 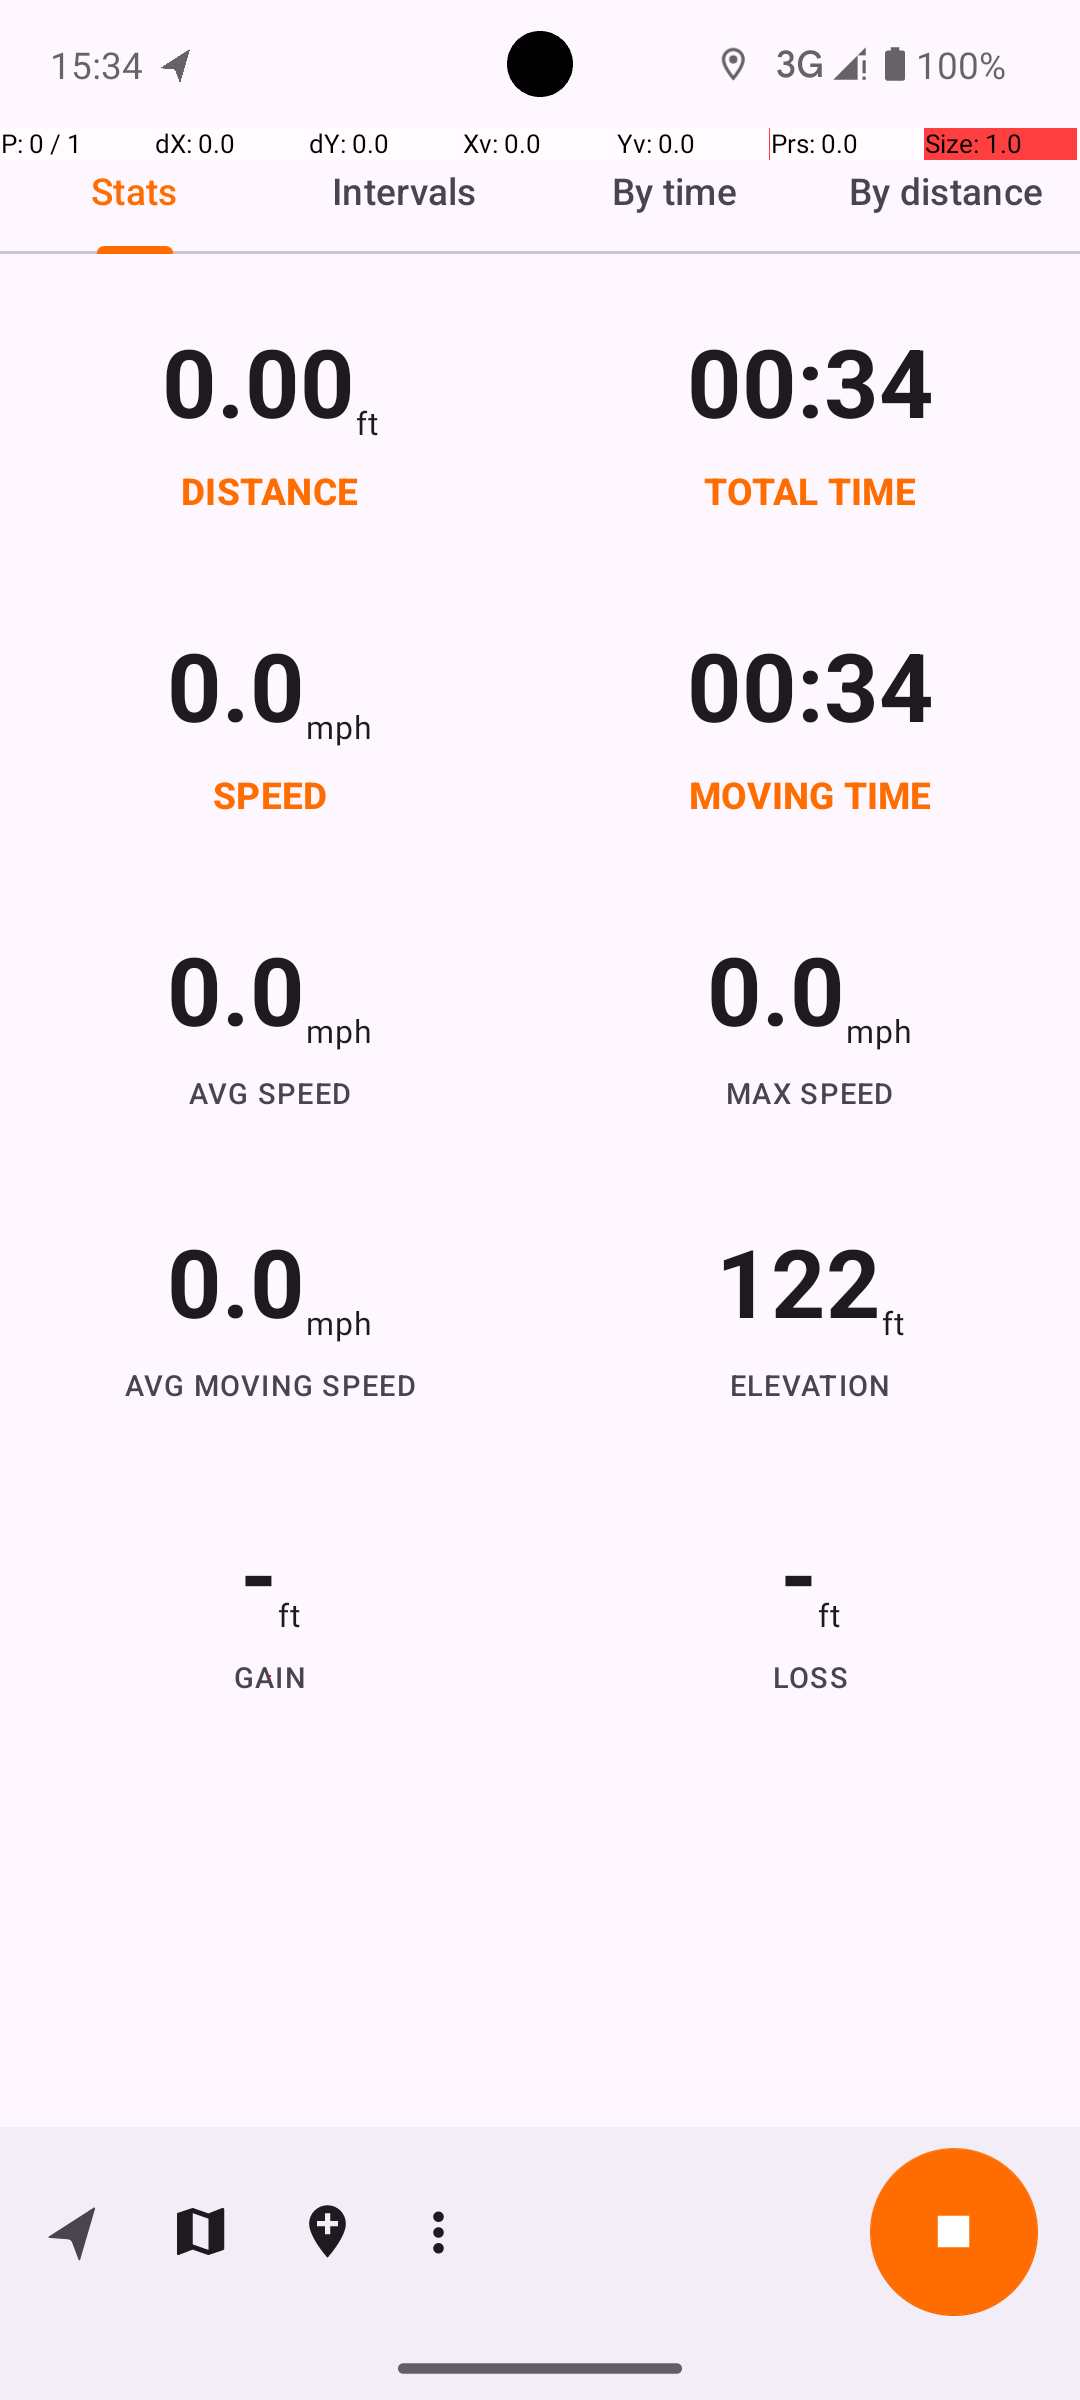 I want to click on 0.00, so click(x=258, y=380).